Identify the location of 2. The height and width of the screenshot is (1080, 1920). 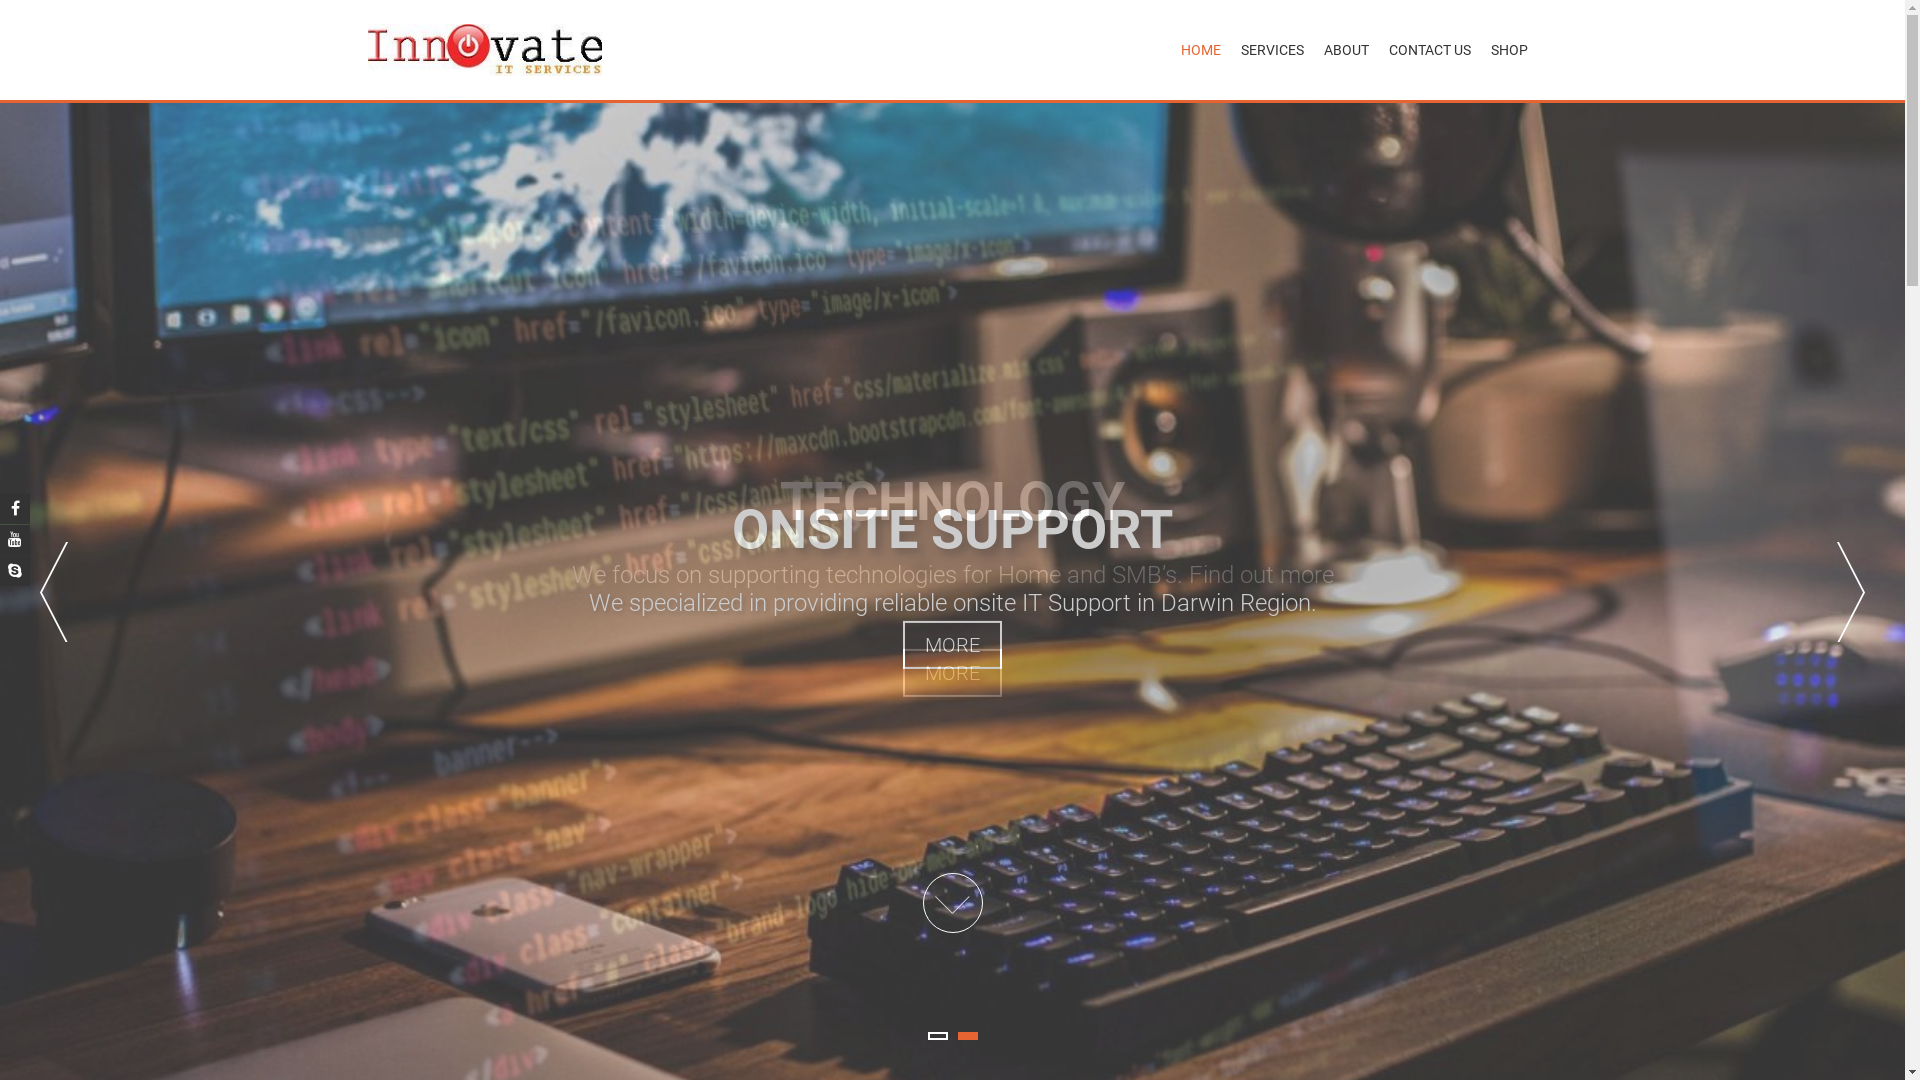
(968, 1036).